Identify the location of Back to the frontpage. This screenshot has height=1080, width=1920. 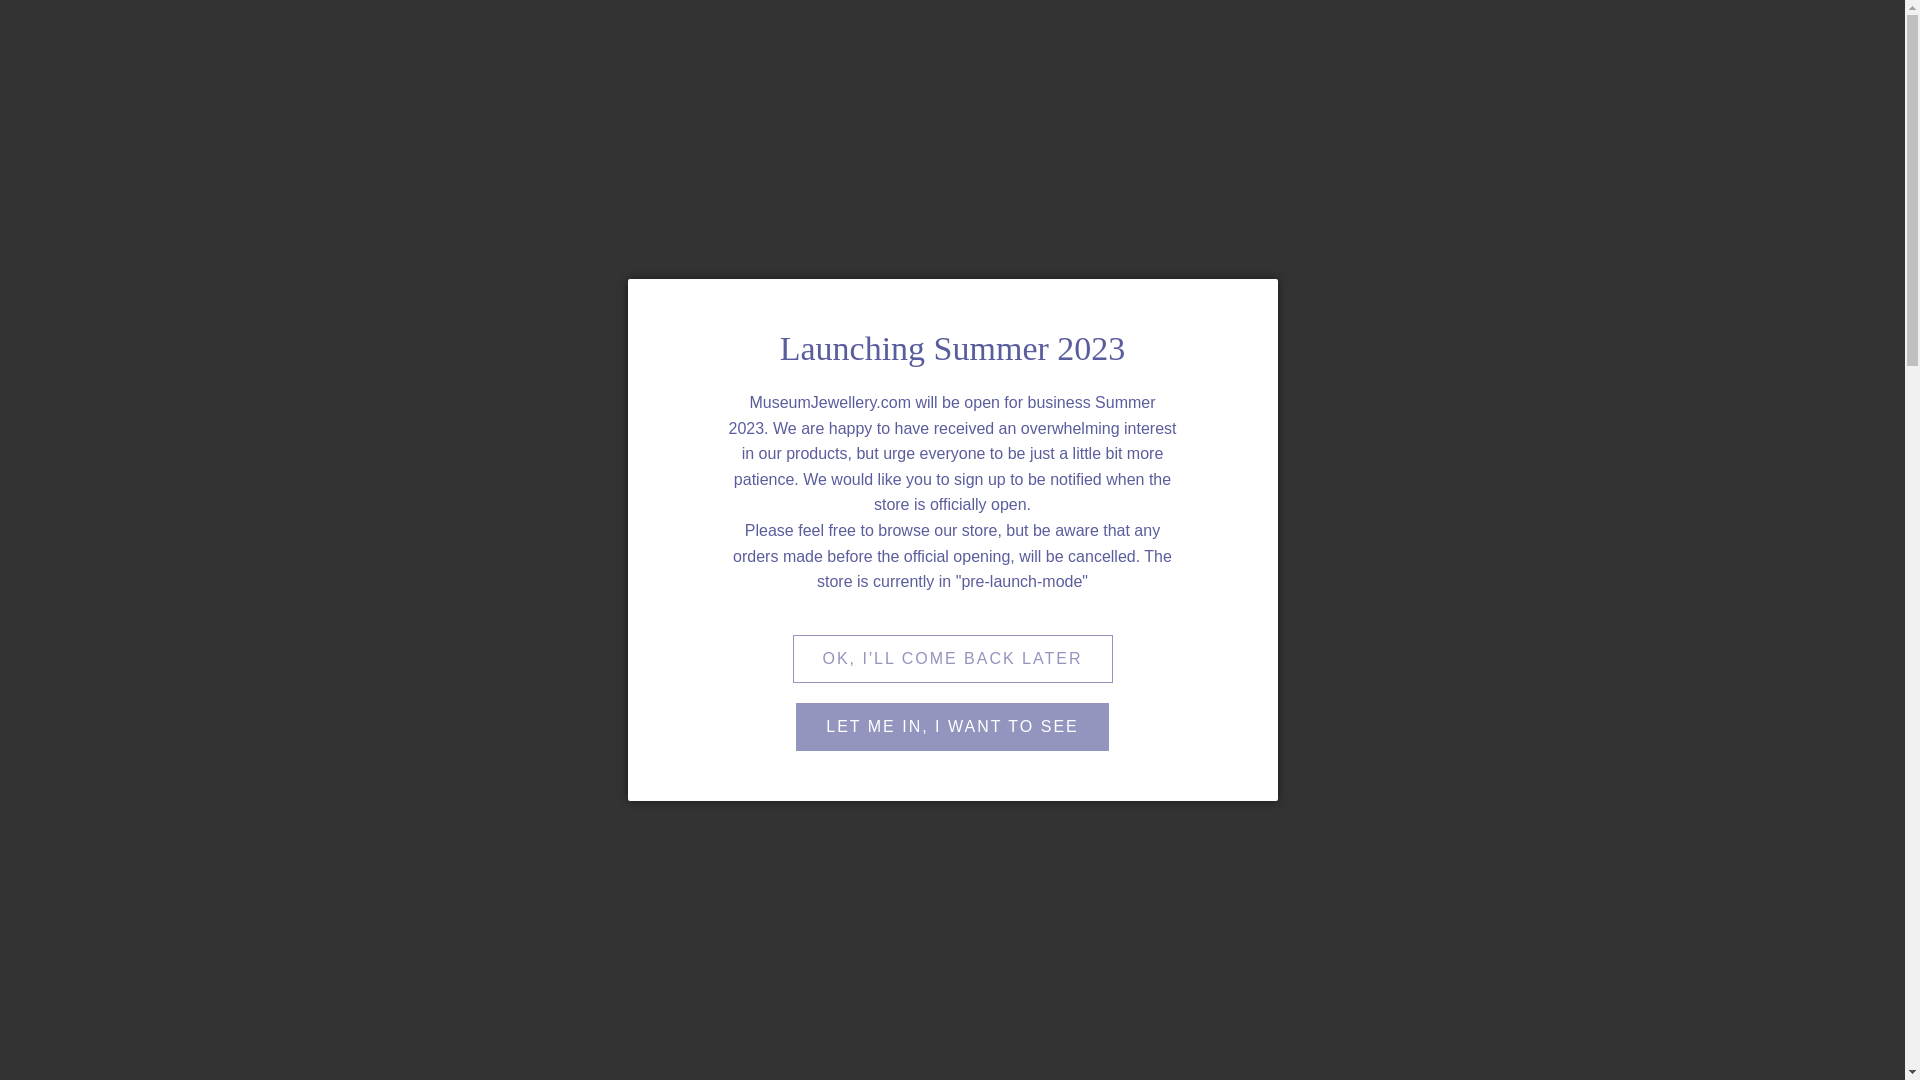
(170, 203).